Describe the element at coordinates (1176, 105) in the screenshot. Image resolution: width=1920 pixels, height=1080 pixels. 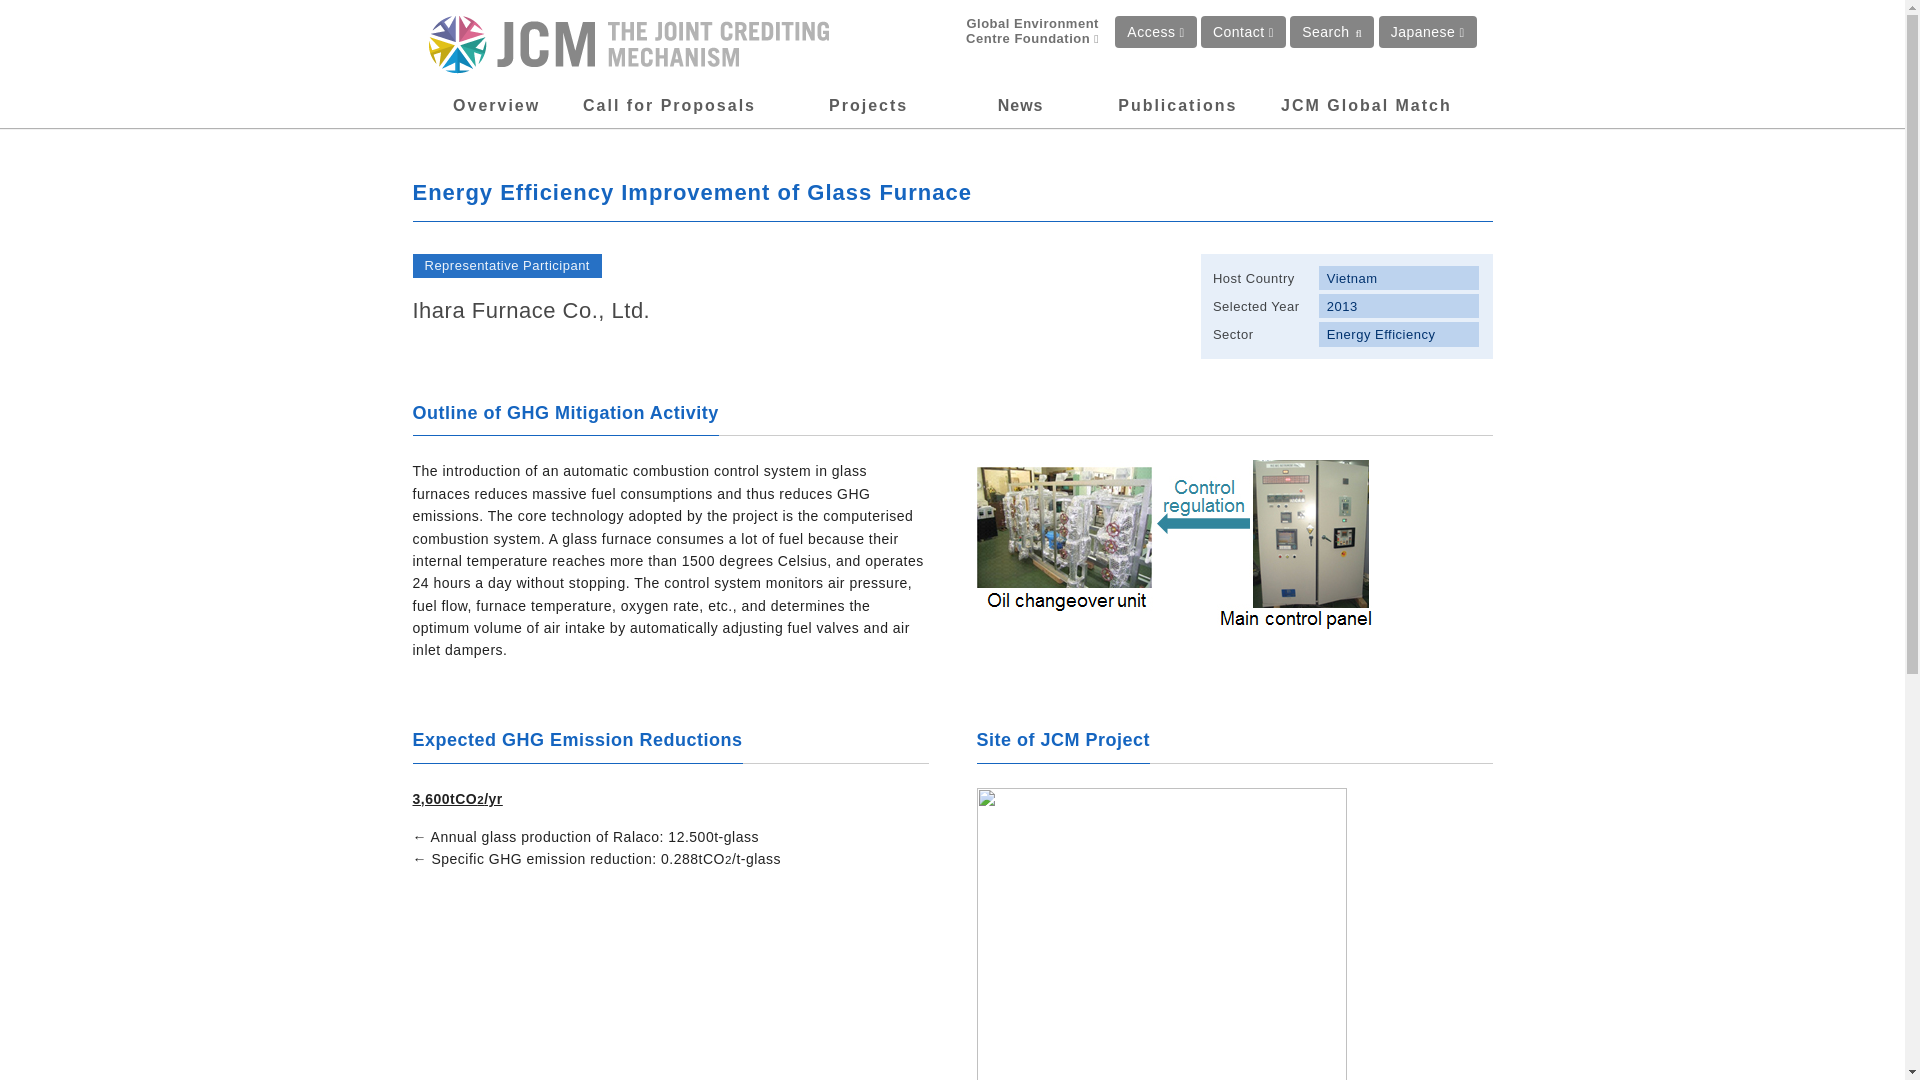
I see `Publications` at that location.